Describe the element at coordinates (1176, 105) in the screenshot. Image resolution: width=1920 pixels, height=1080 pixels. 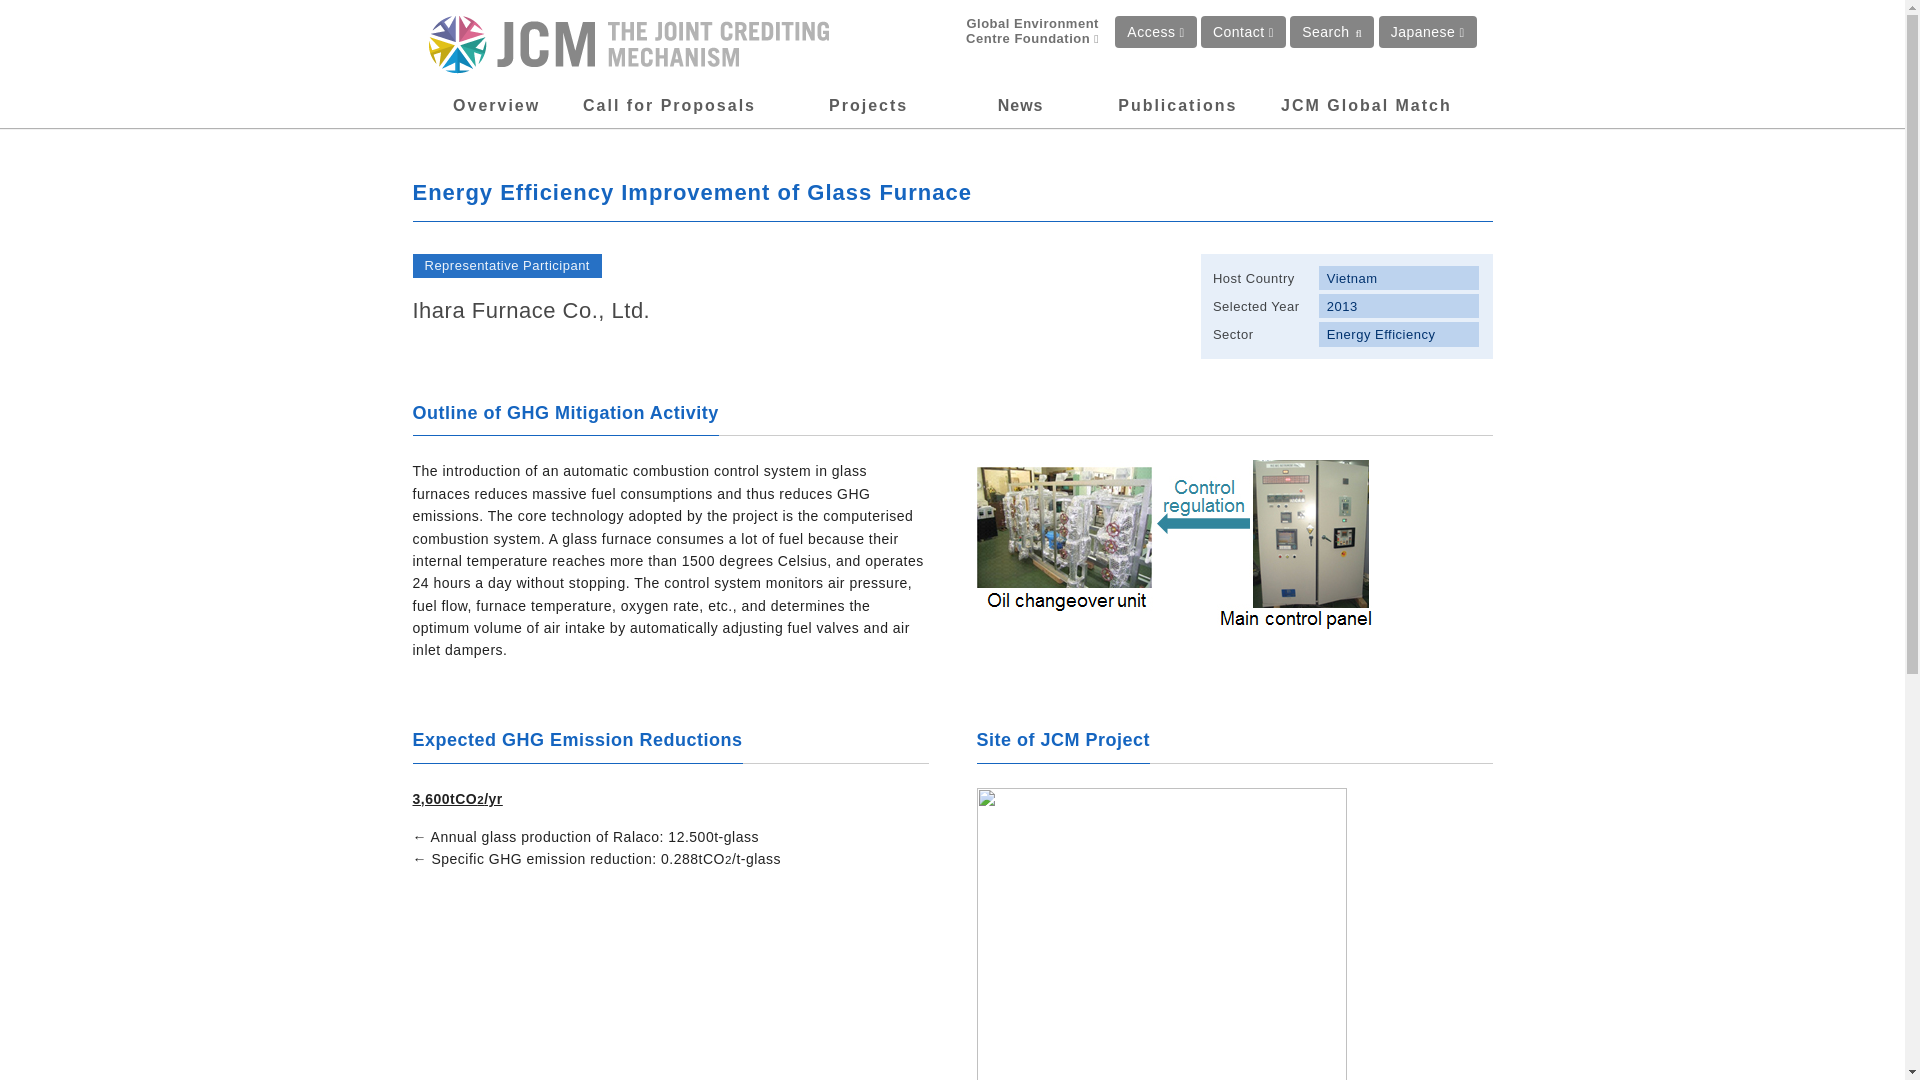
I see `Publications` at that location.